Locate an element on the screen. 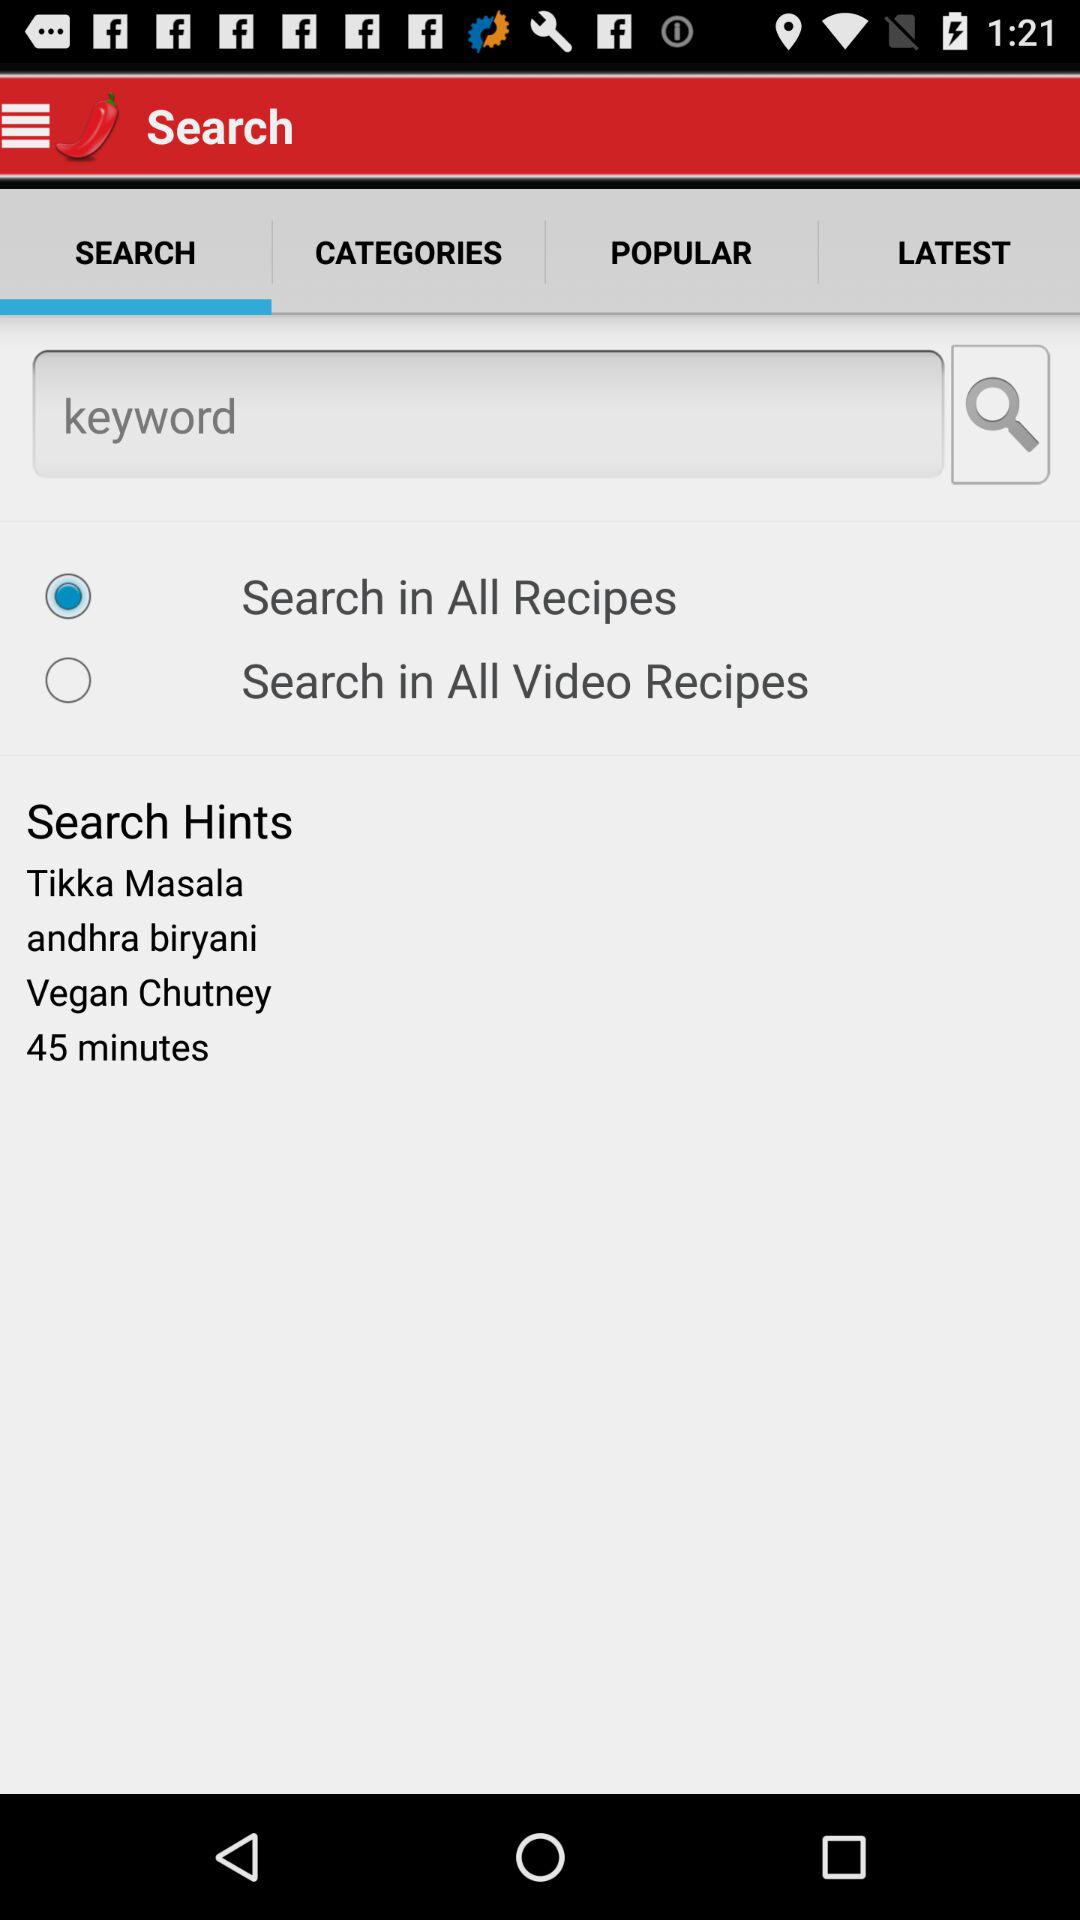  open app below latest item is located at coordinates (1002, 414).